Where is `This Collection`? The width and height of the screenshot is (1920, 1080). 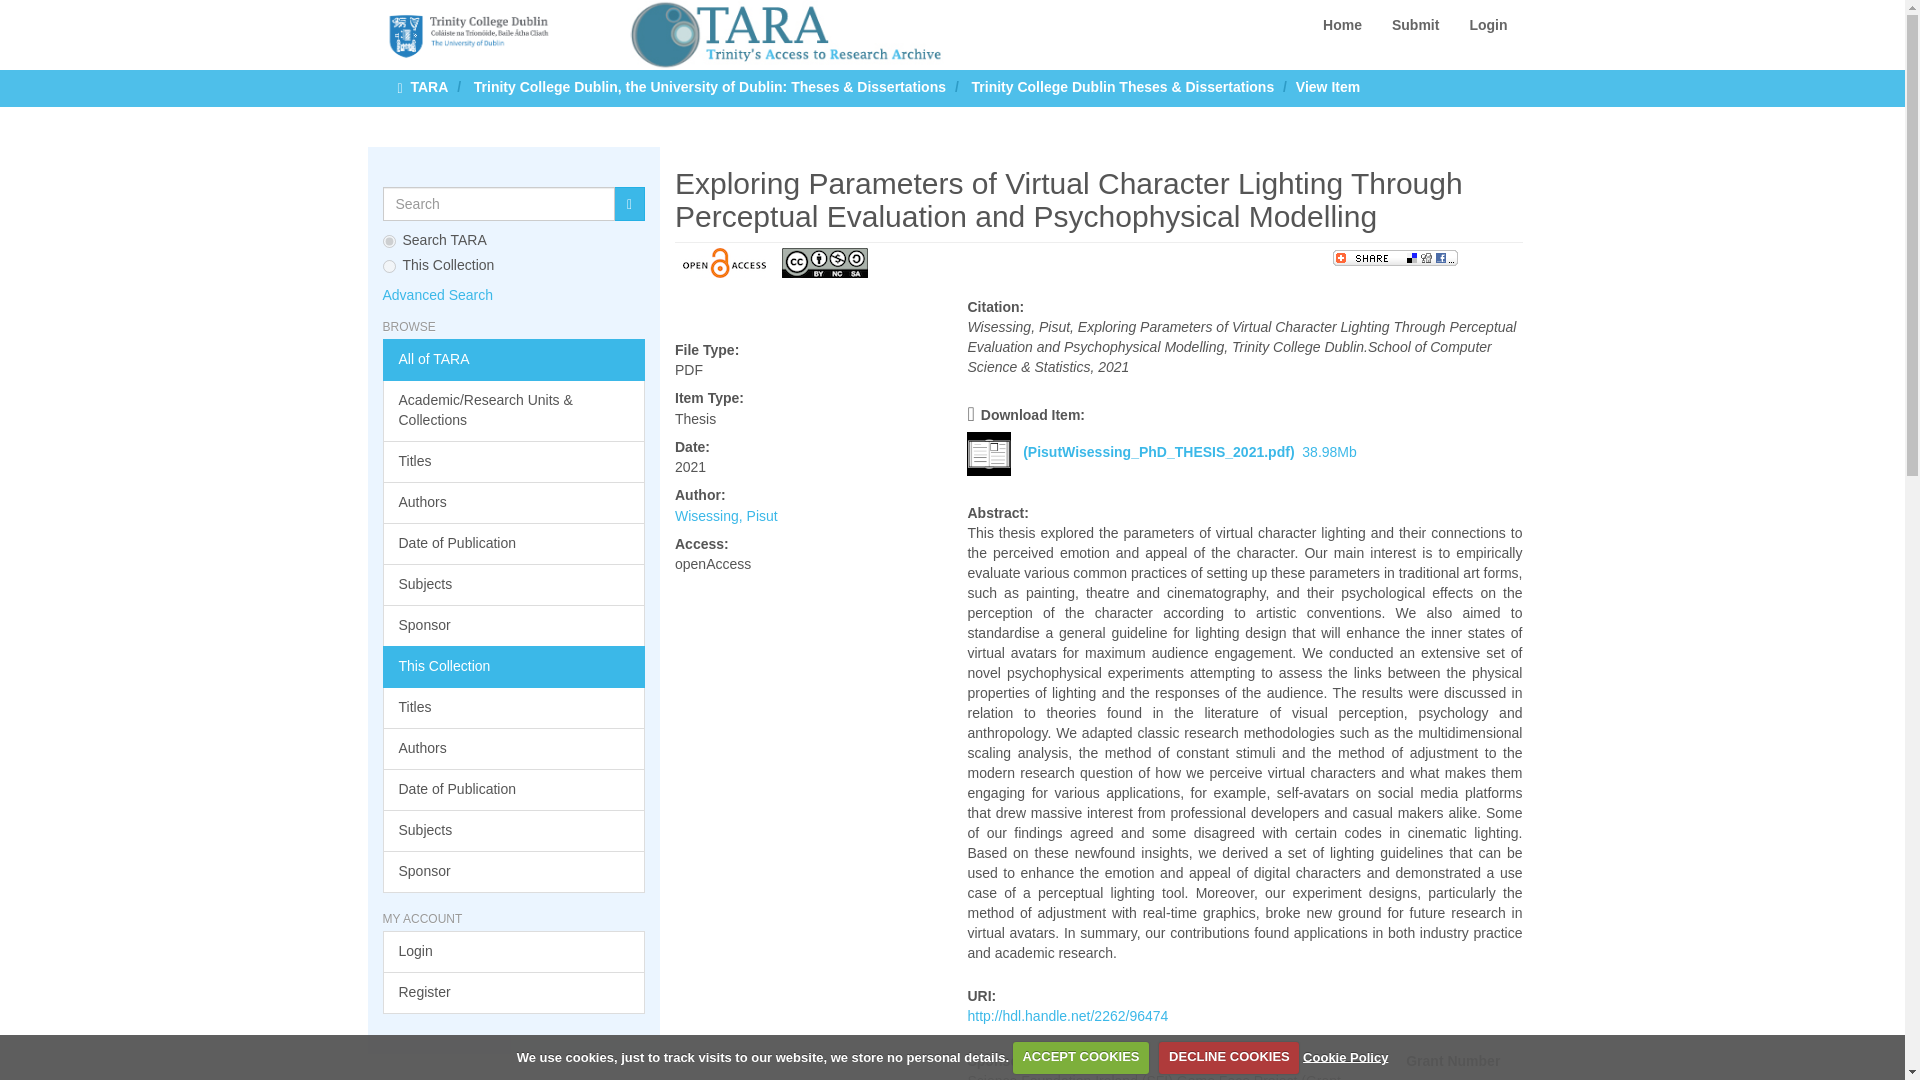
This Collection is located at coordinates (514, 666).